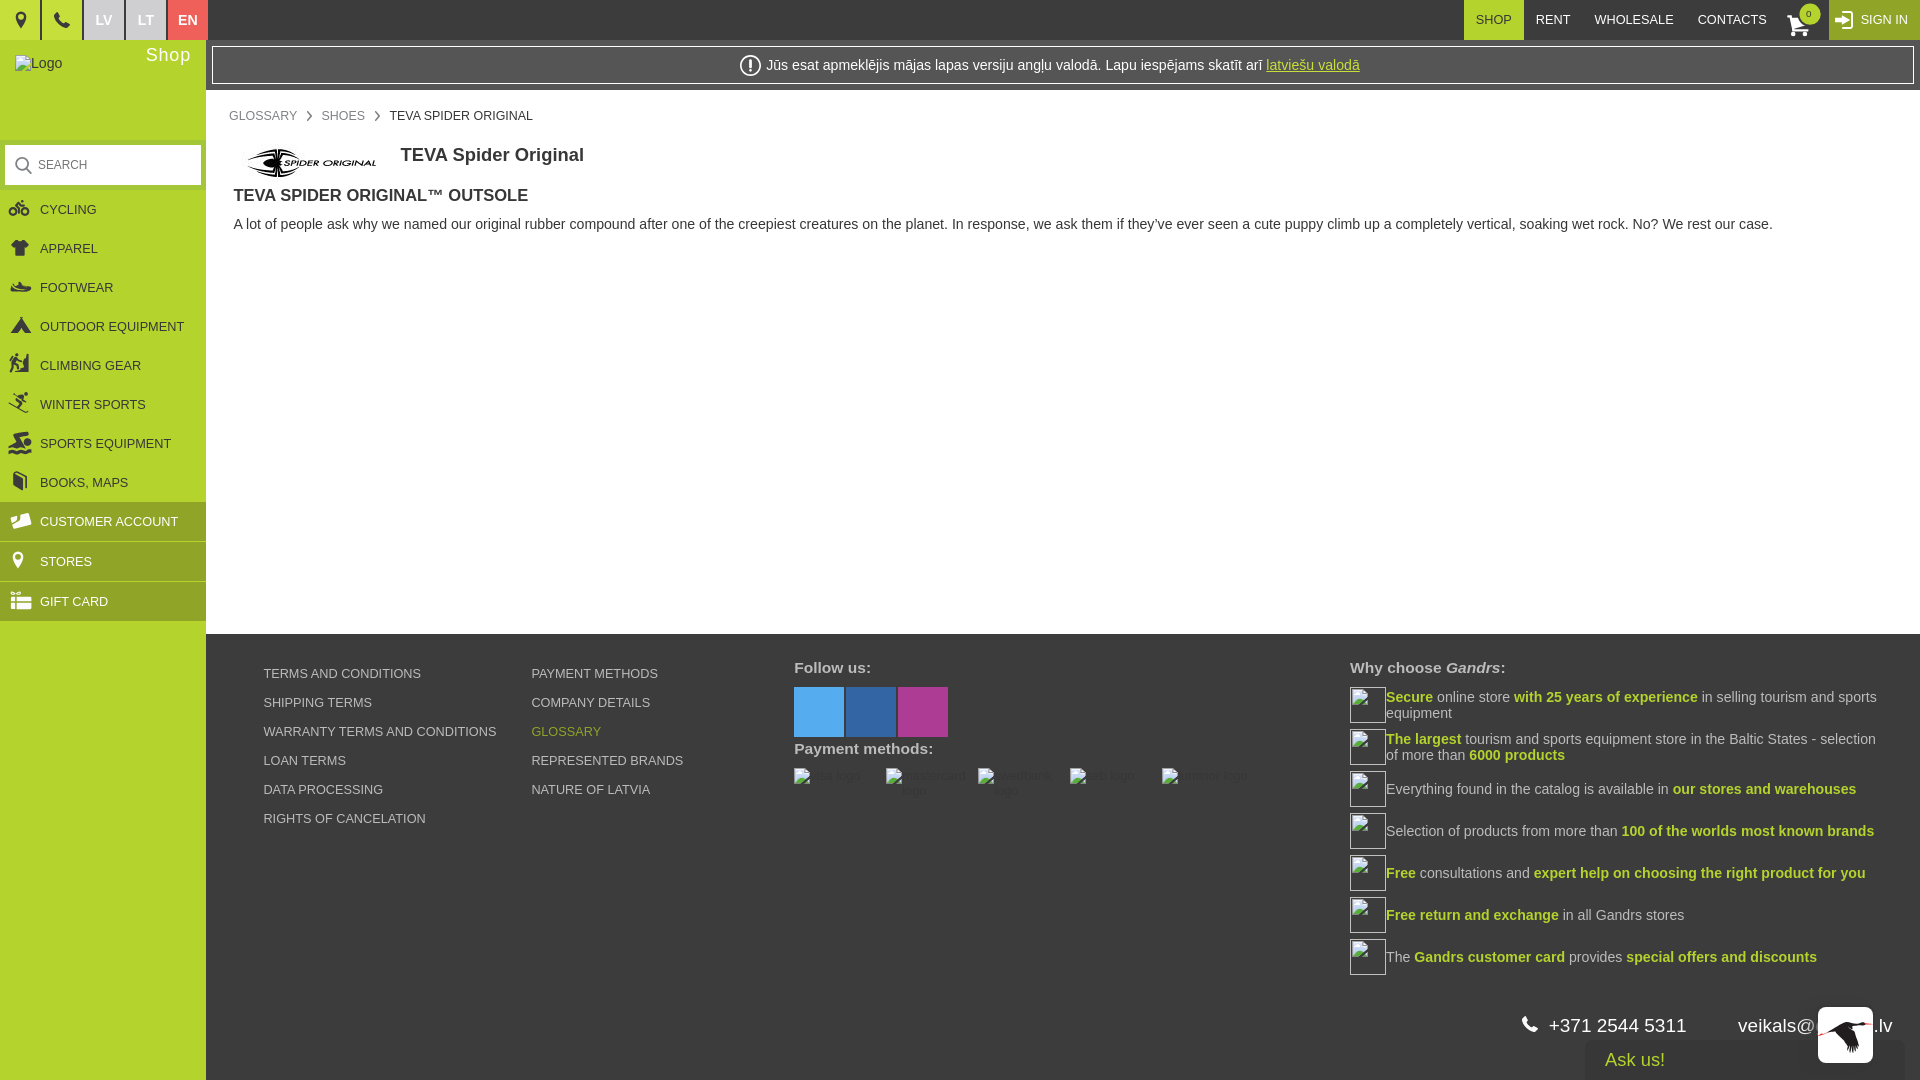 This screenshot has height=1080, width=1920. What do you see at coordinates (104, 20) in the screenshot?
I see `LV` at bounding box center [104, 20].